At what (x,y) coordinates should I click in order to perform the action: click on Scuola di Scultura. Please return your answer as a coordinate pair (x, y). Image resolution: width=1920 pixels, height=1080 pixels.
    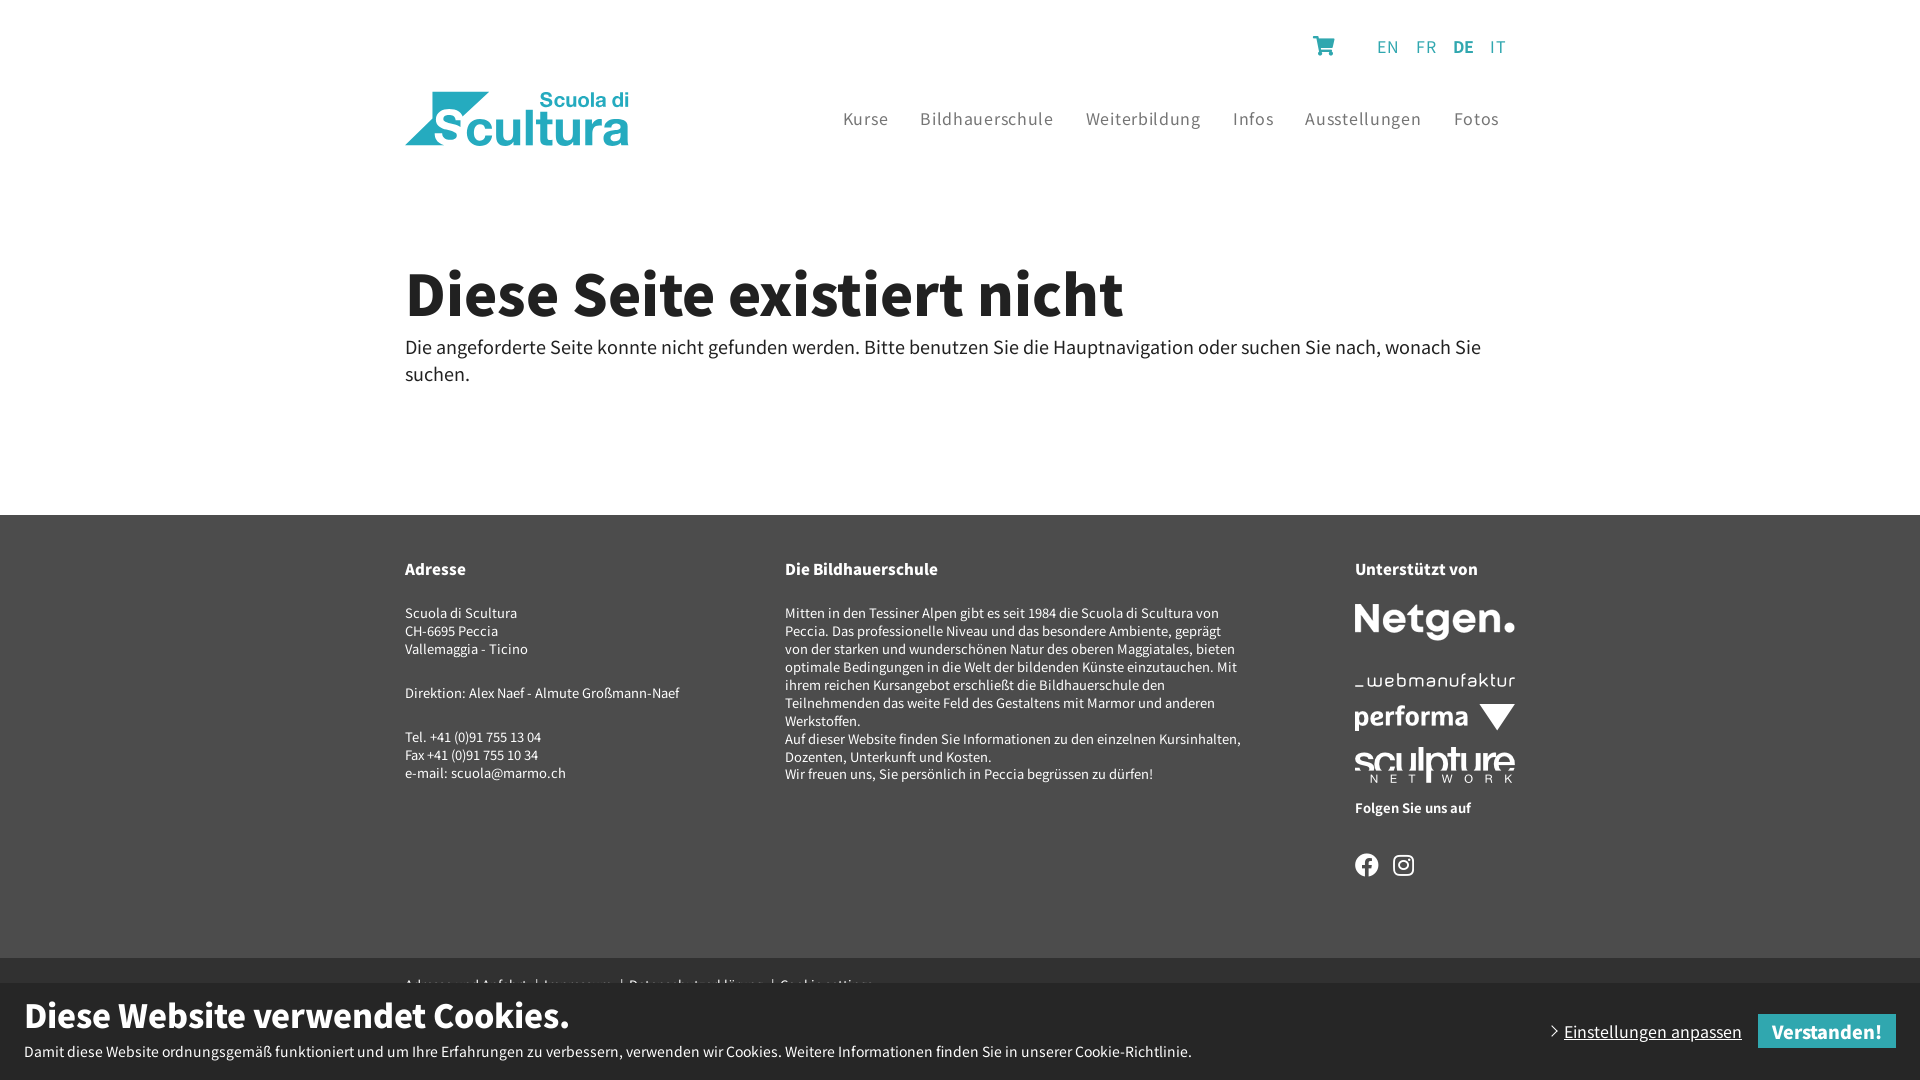
    Looking at the image, I should click on (517, 118).